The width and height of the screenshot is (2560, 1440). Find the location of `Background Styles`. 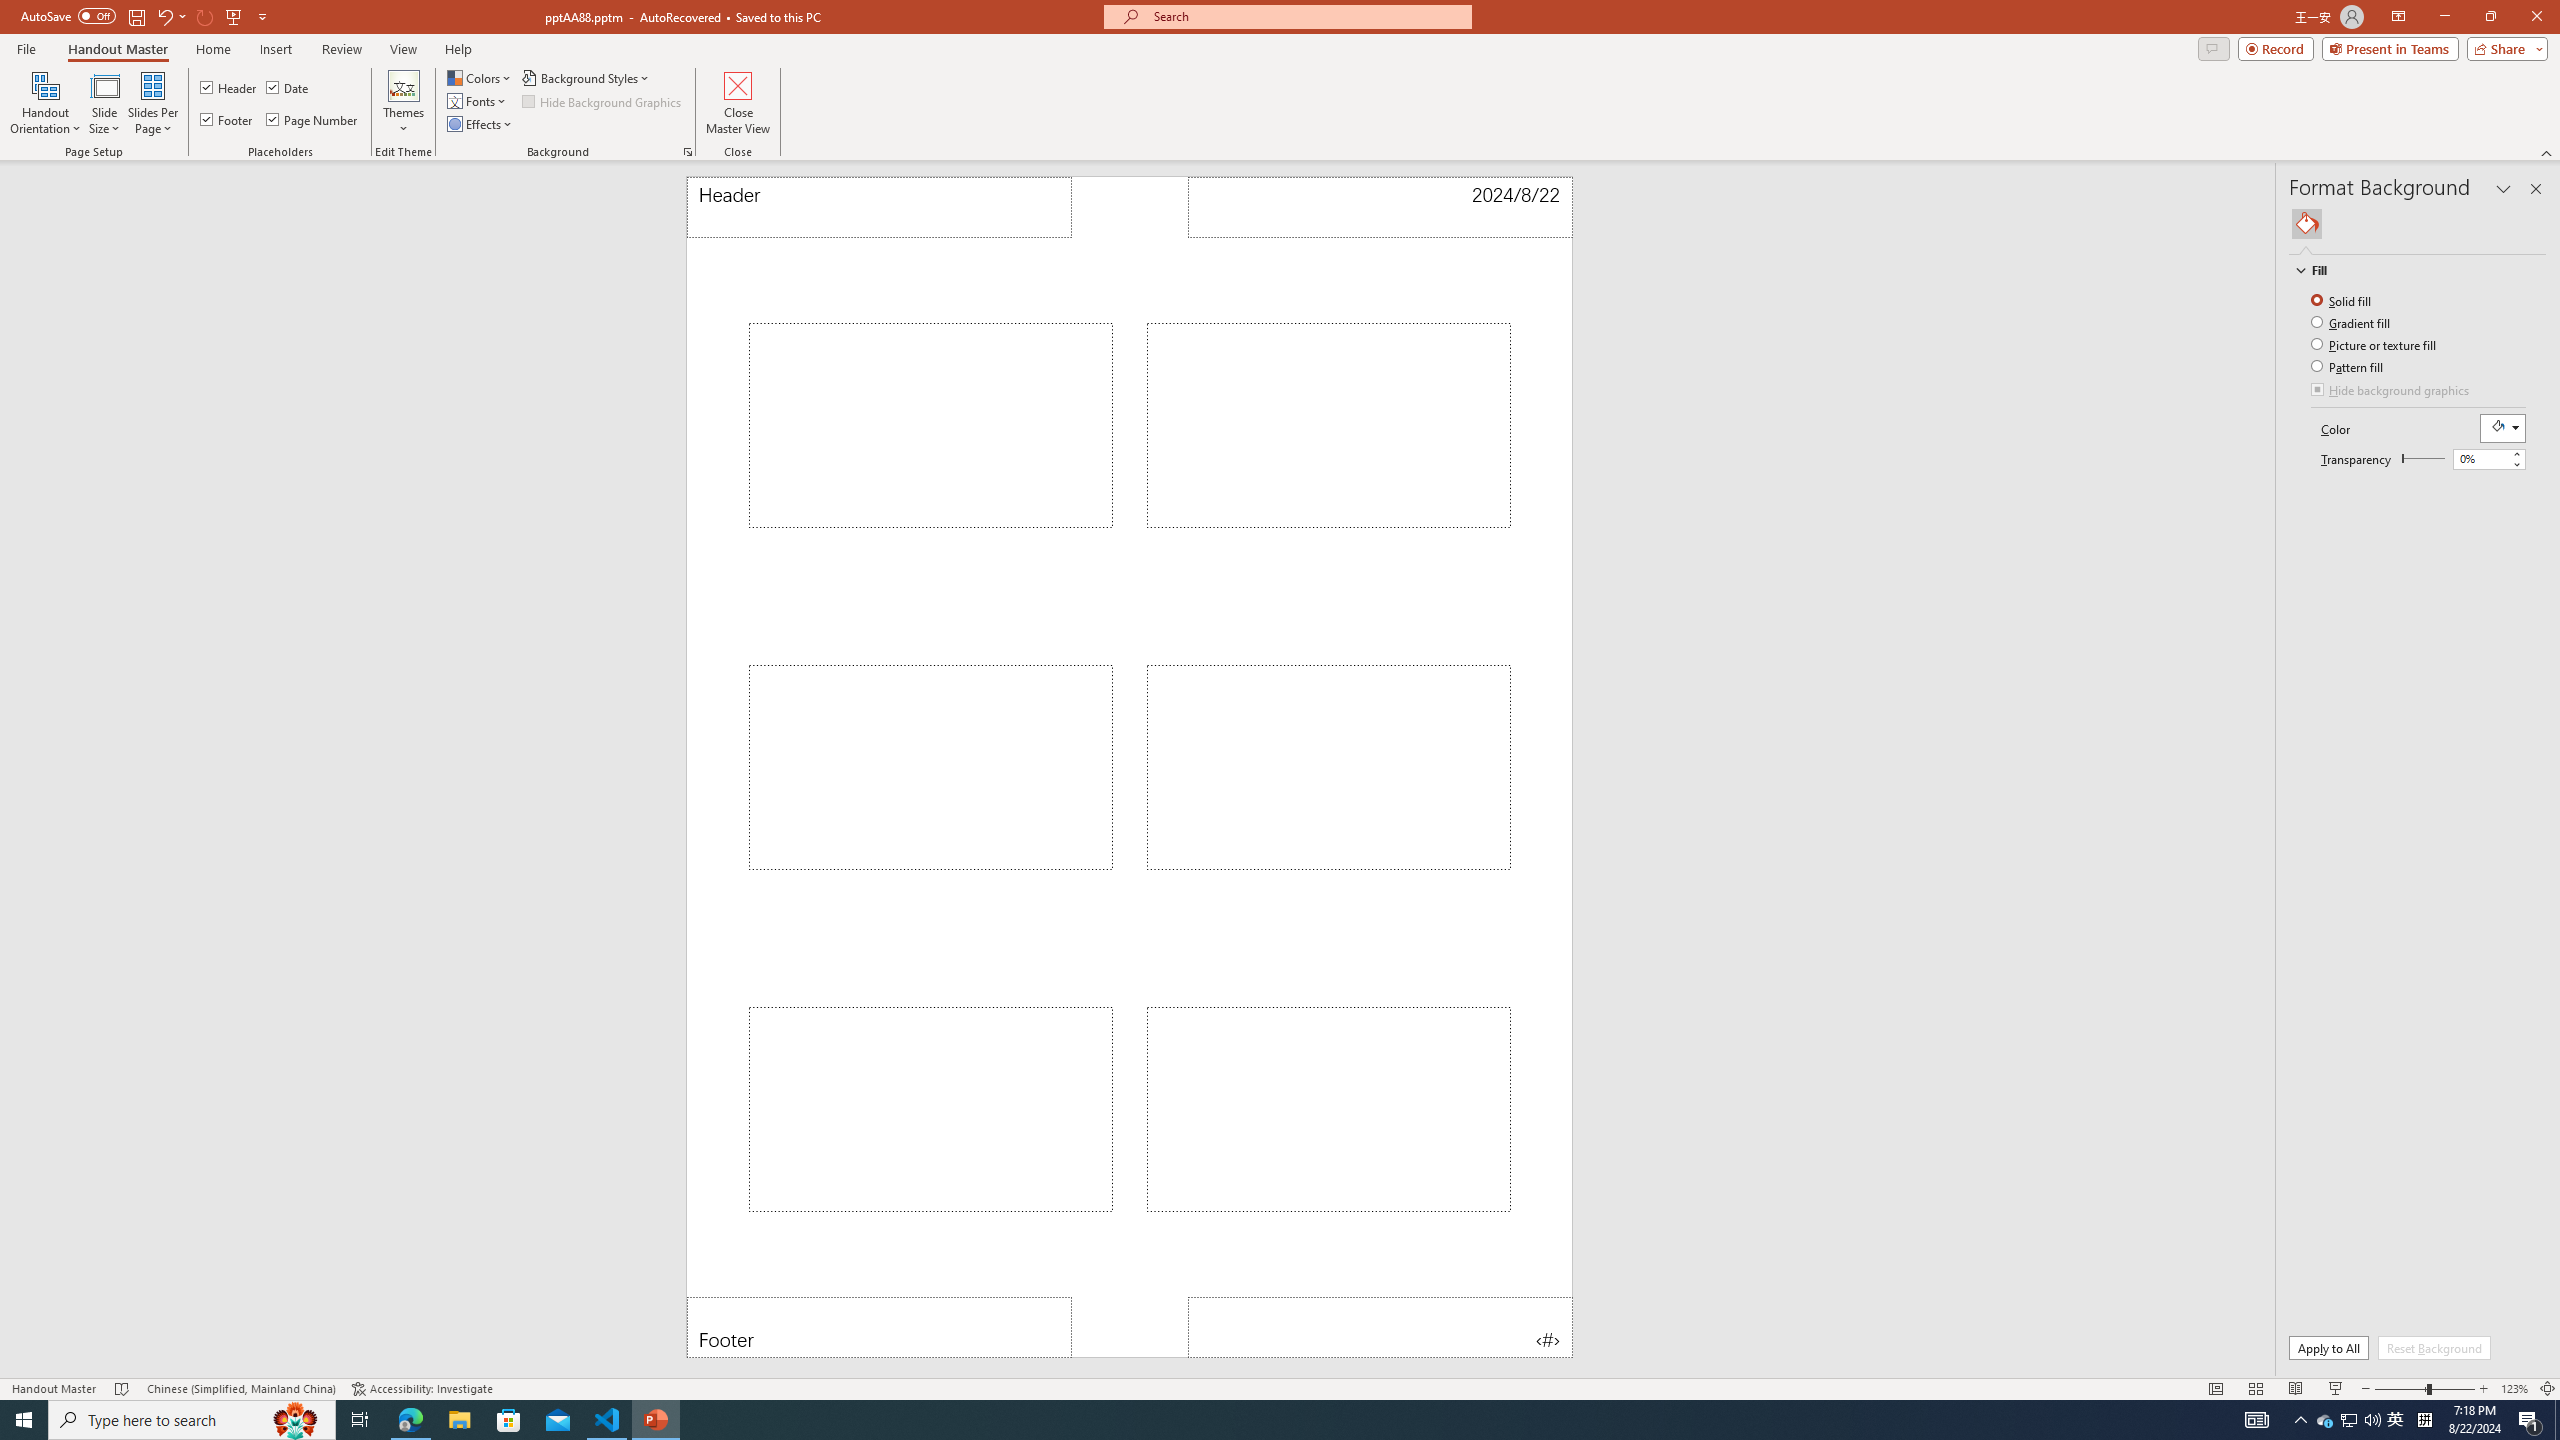

Background Styles is located at coordinates (587, 78).